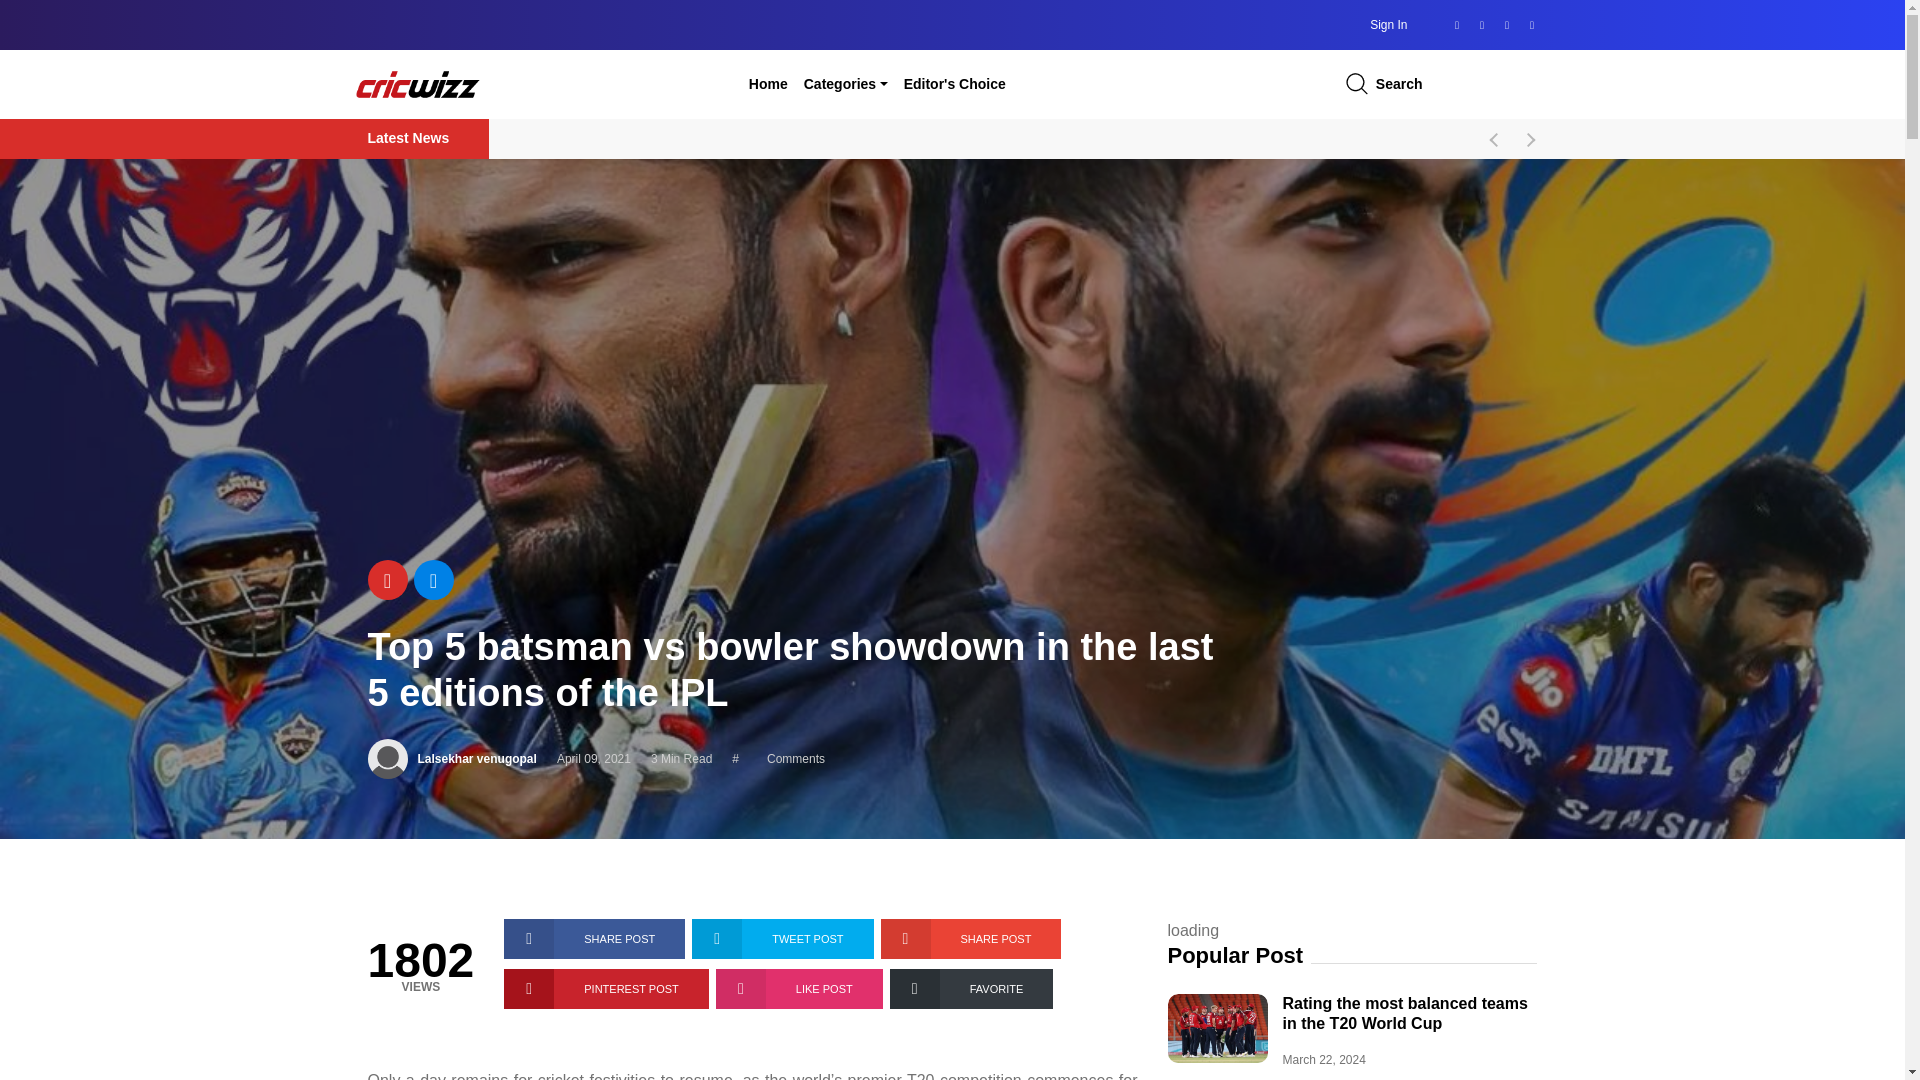 Image resolution: width=1920 pixels, height=1080 pixels. What do you see at coordinates (782, 939) in the screenshot?
I see `TWEET POST` at bounding box center [782, 939].